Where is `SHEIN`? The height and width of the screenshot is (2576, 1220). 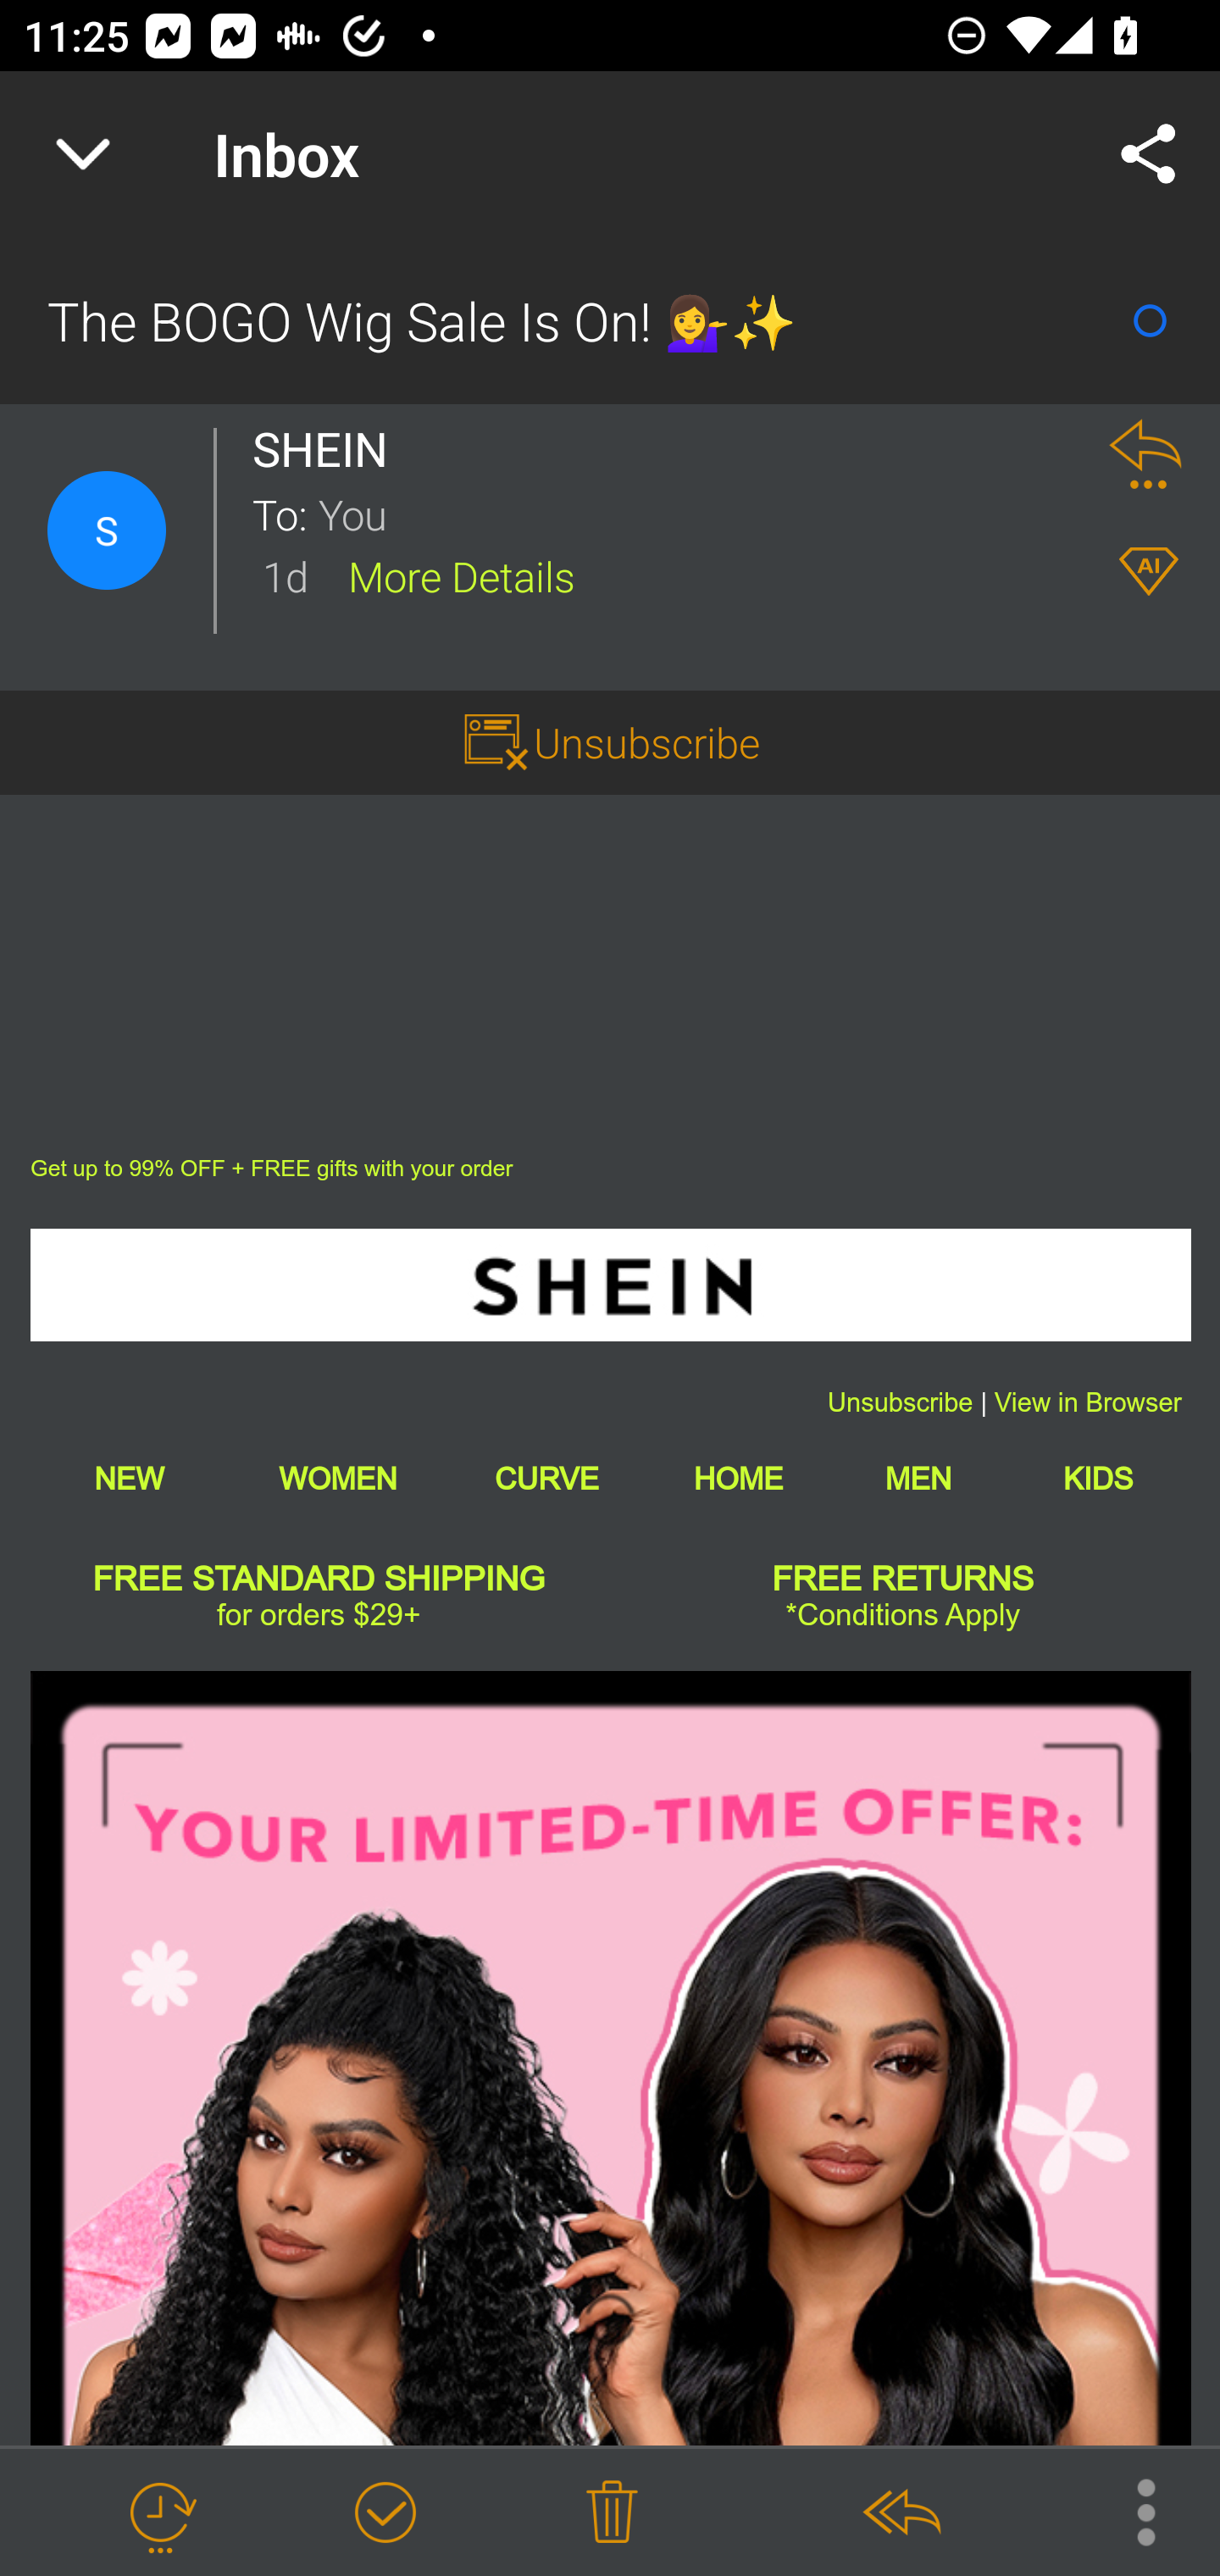
SHEIN is located at coordinates (610, 1285).